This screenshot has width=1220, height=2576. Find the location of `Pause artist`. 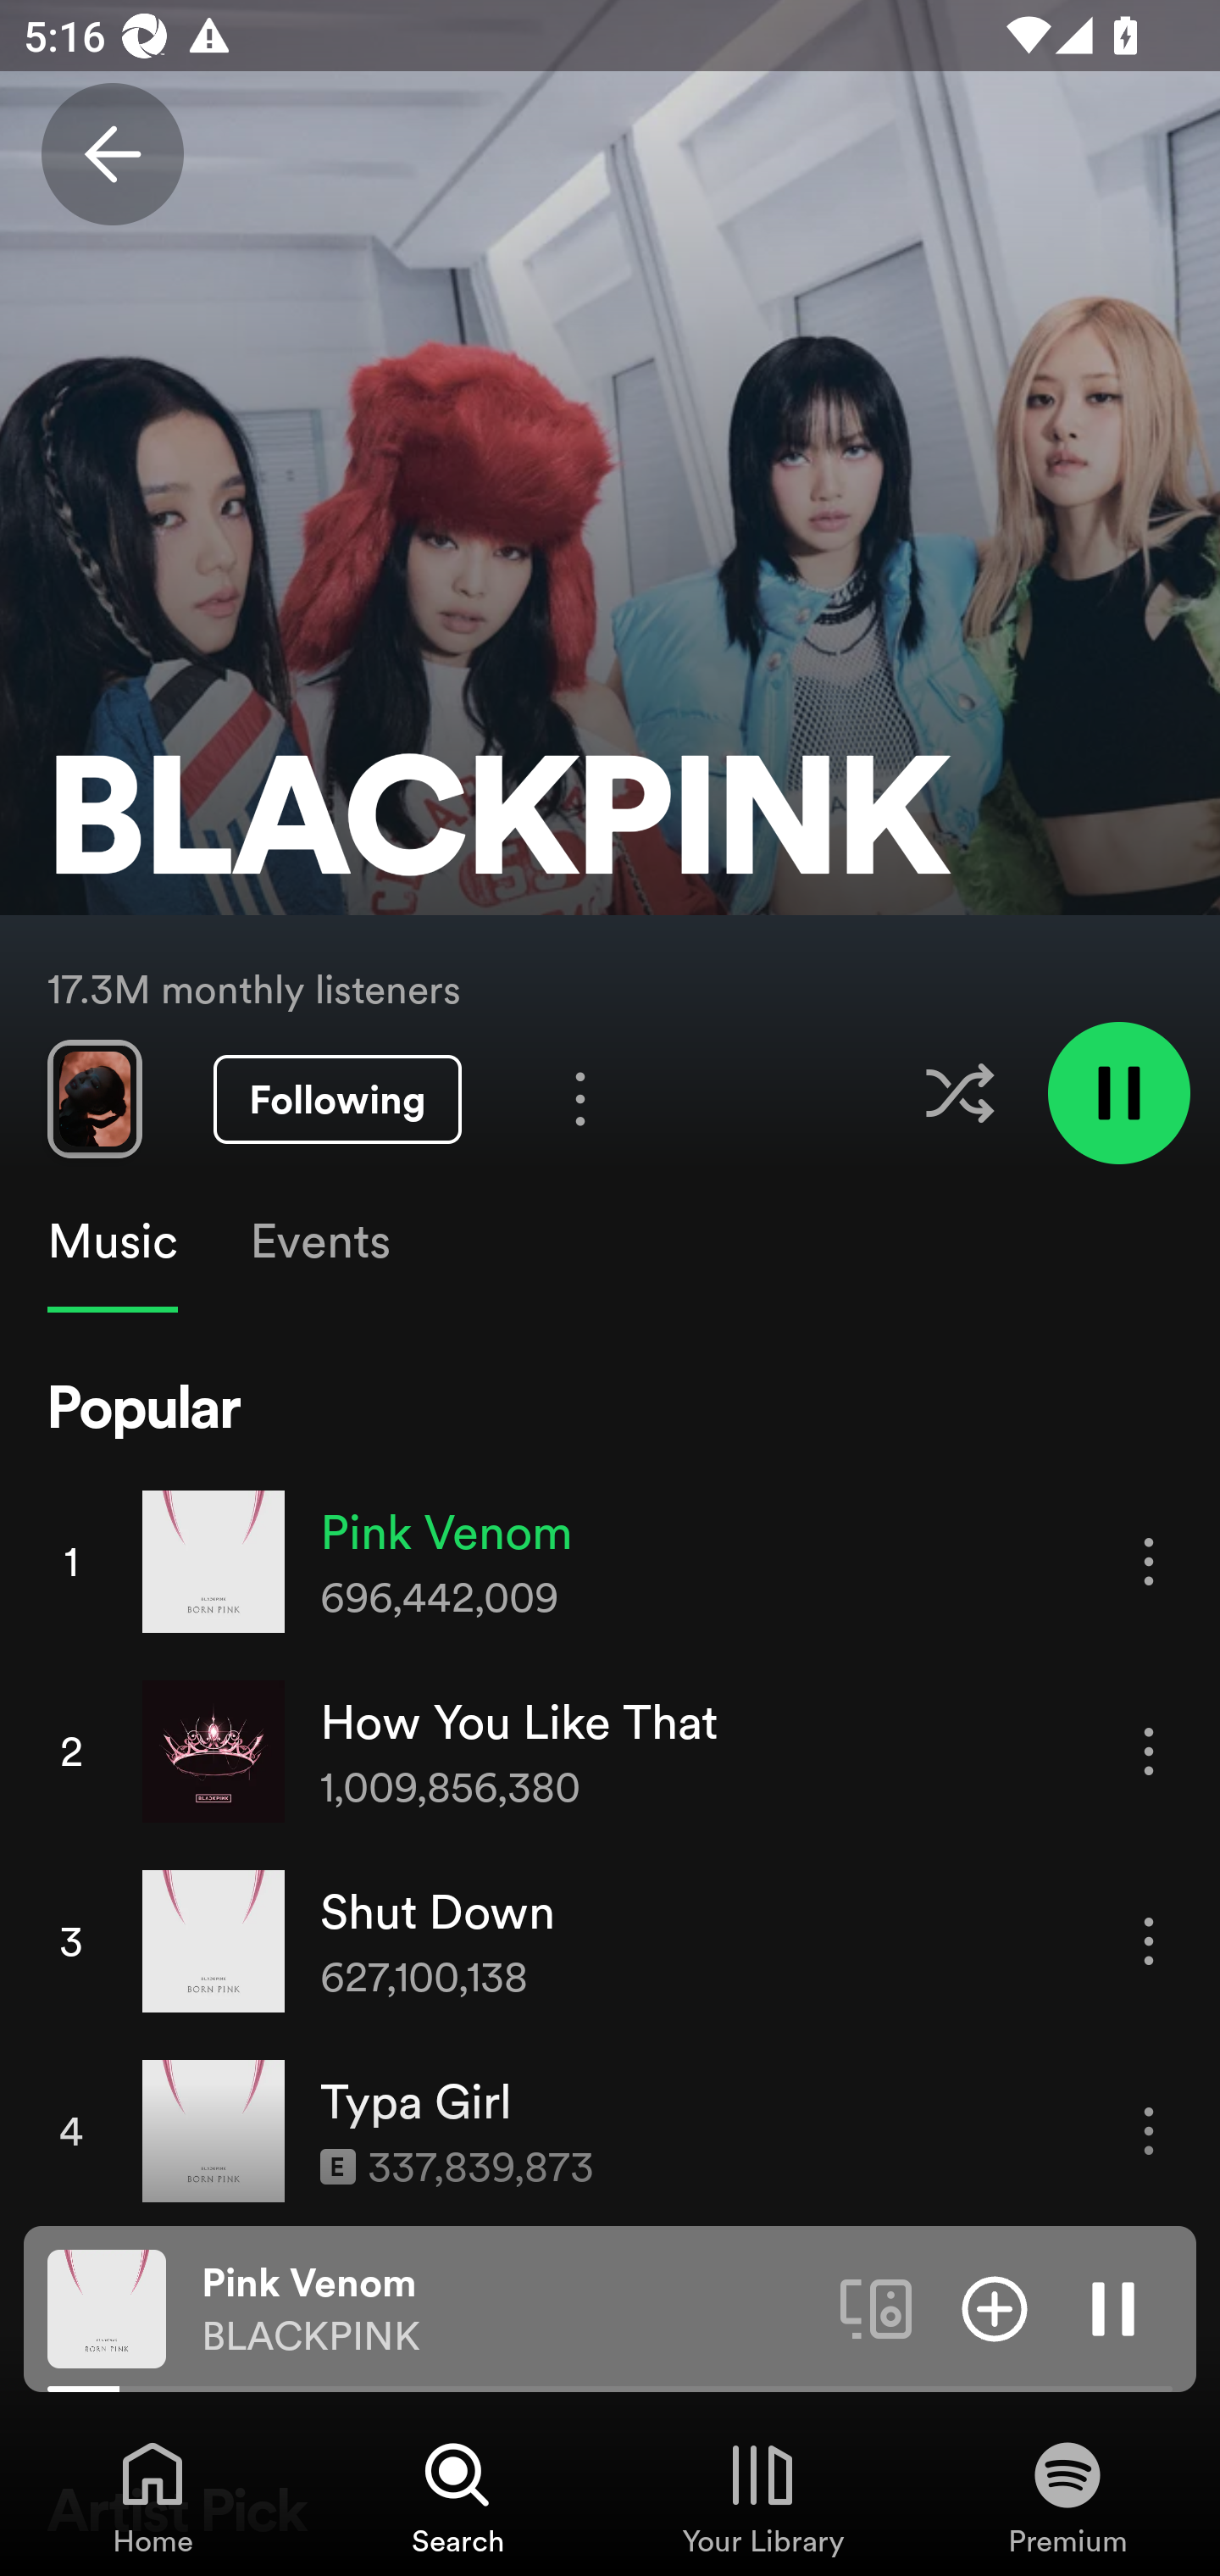

Pause artist is located at coordinates (1118, 1091).